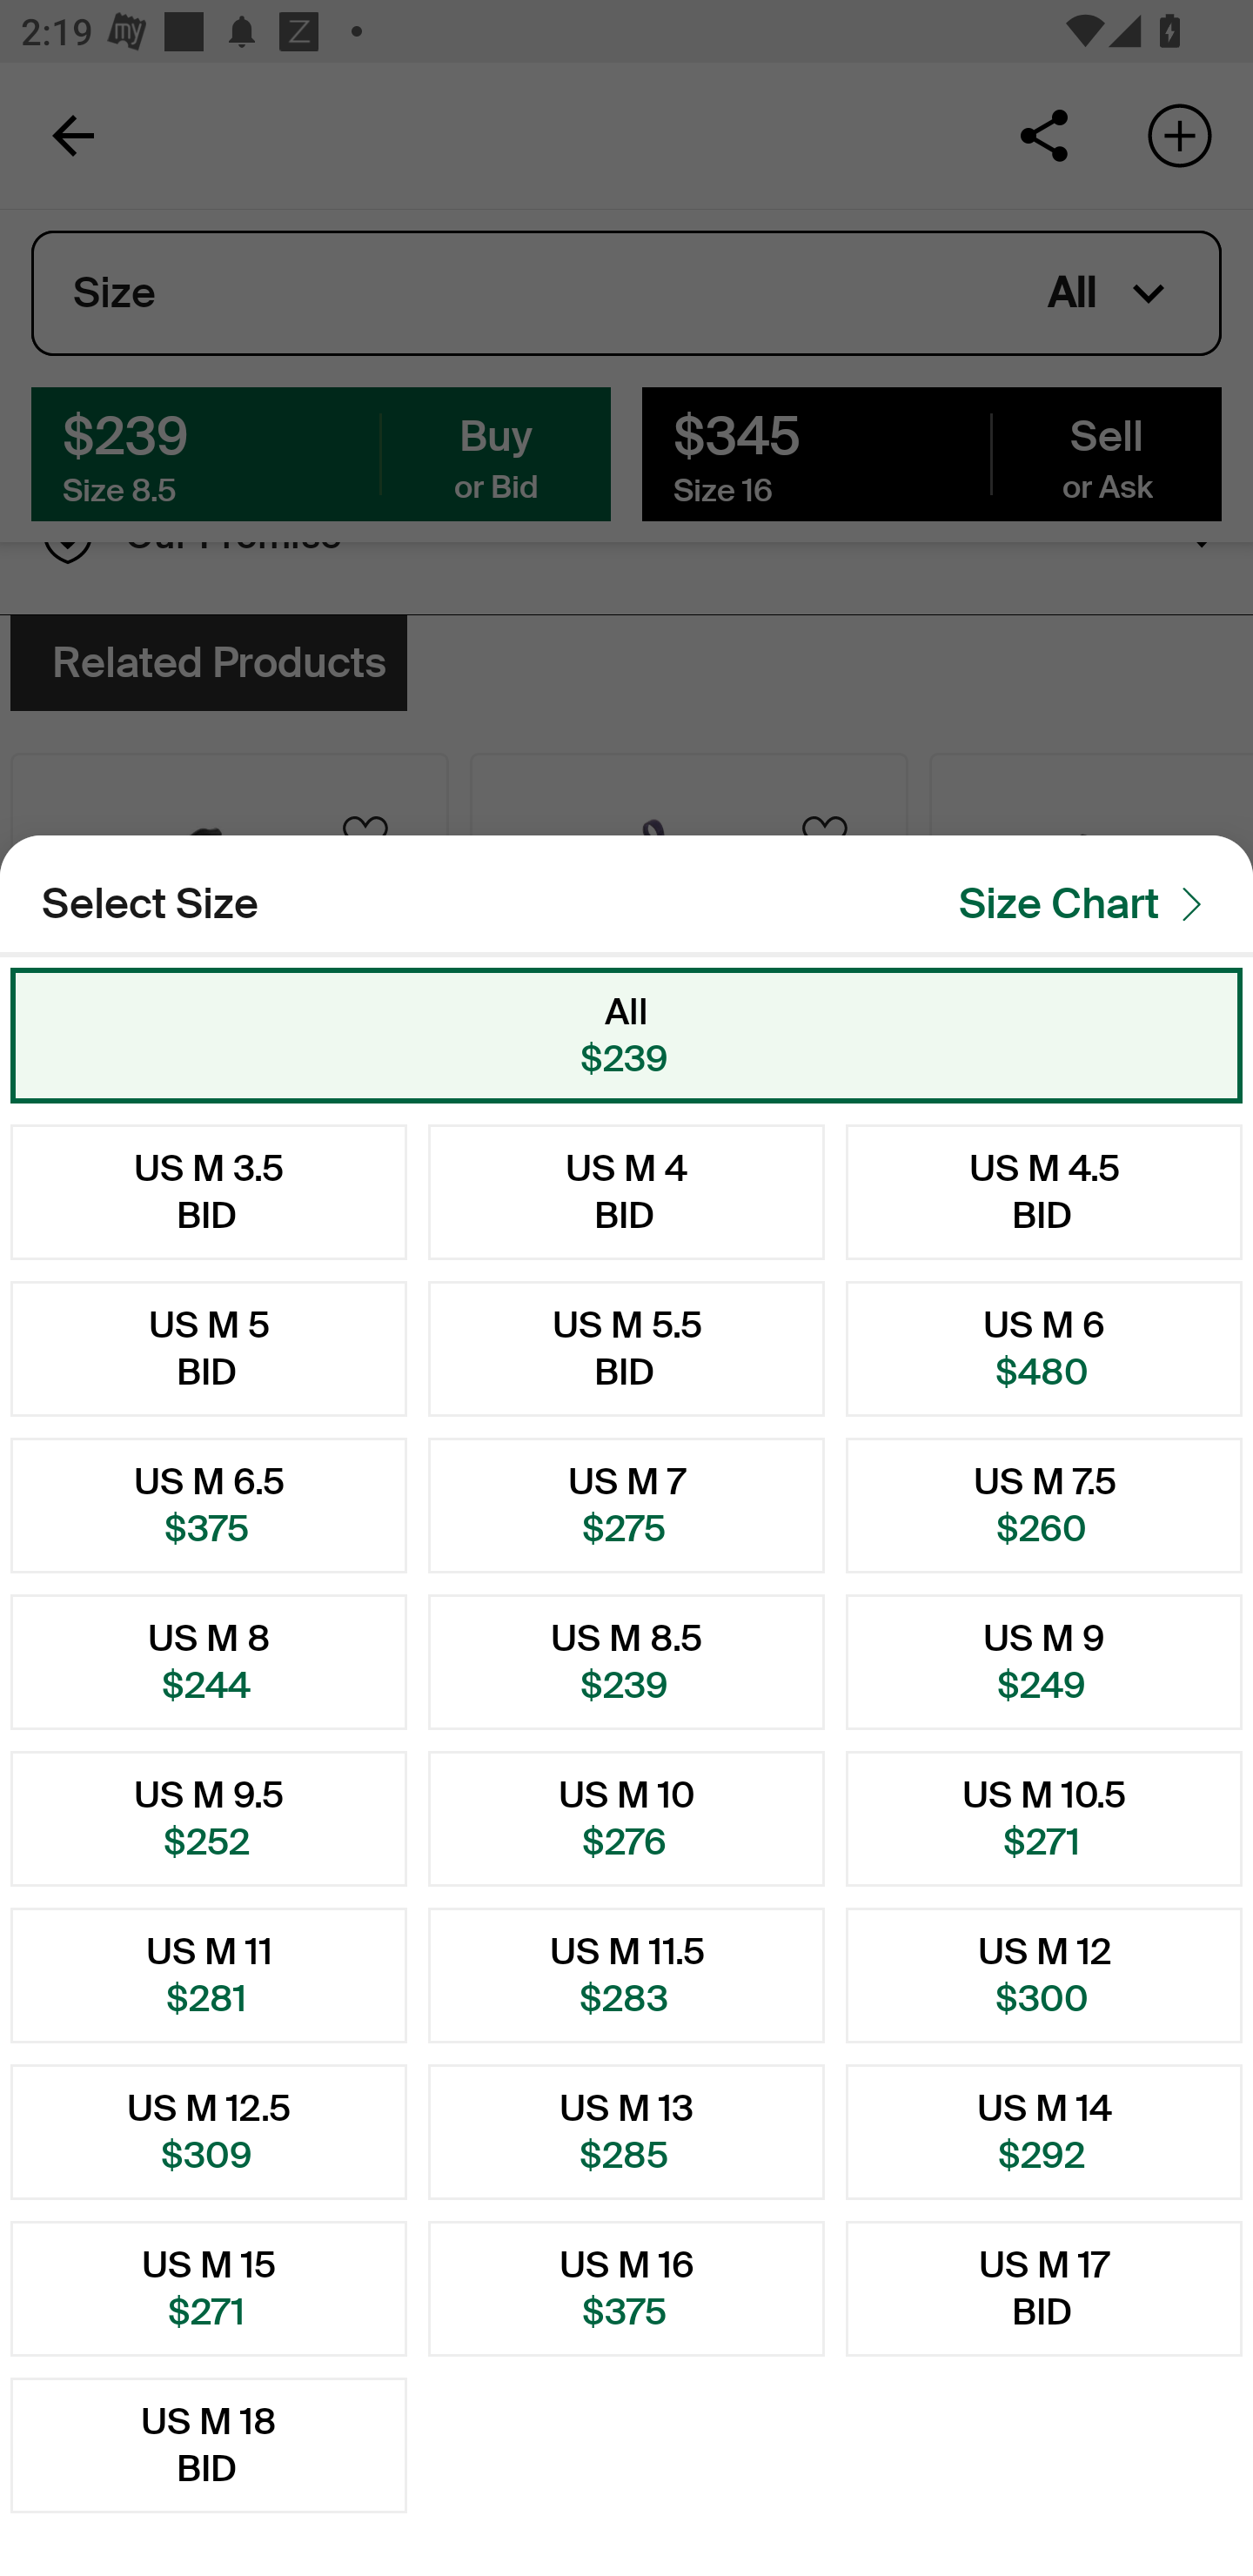  I want to click on US M 12 $300, so click(1044, 1976).